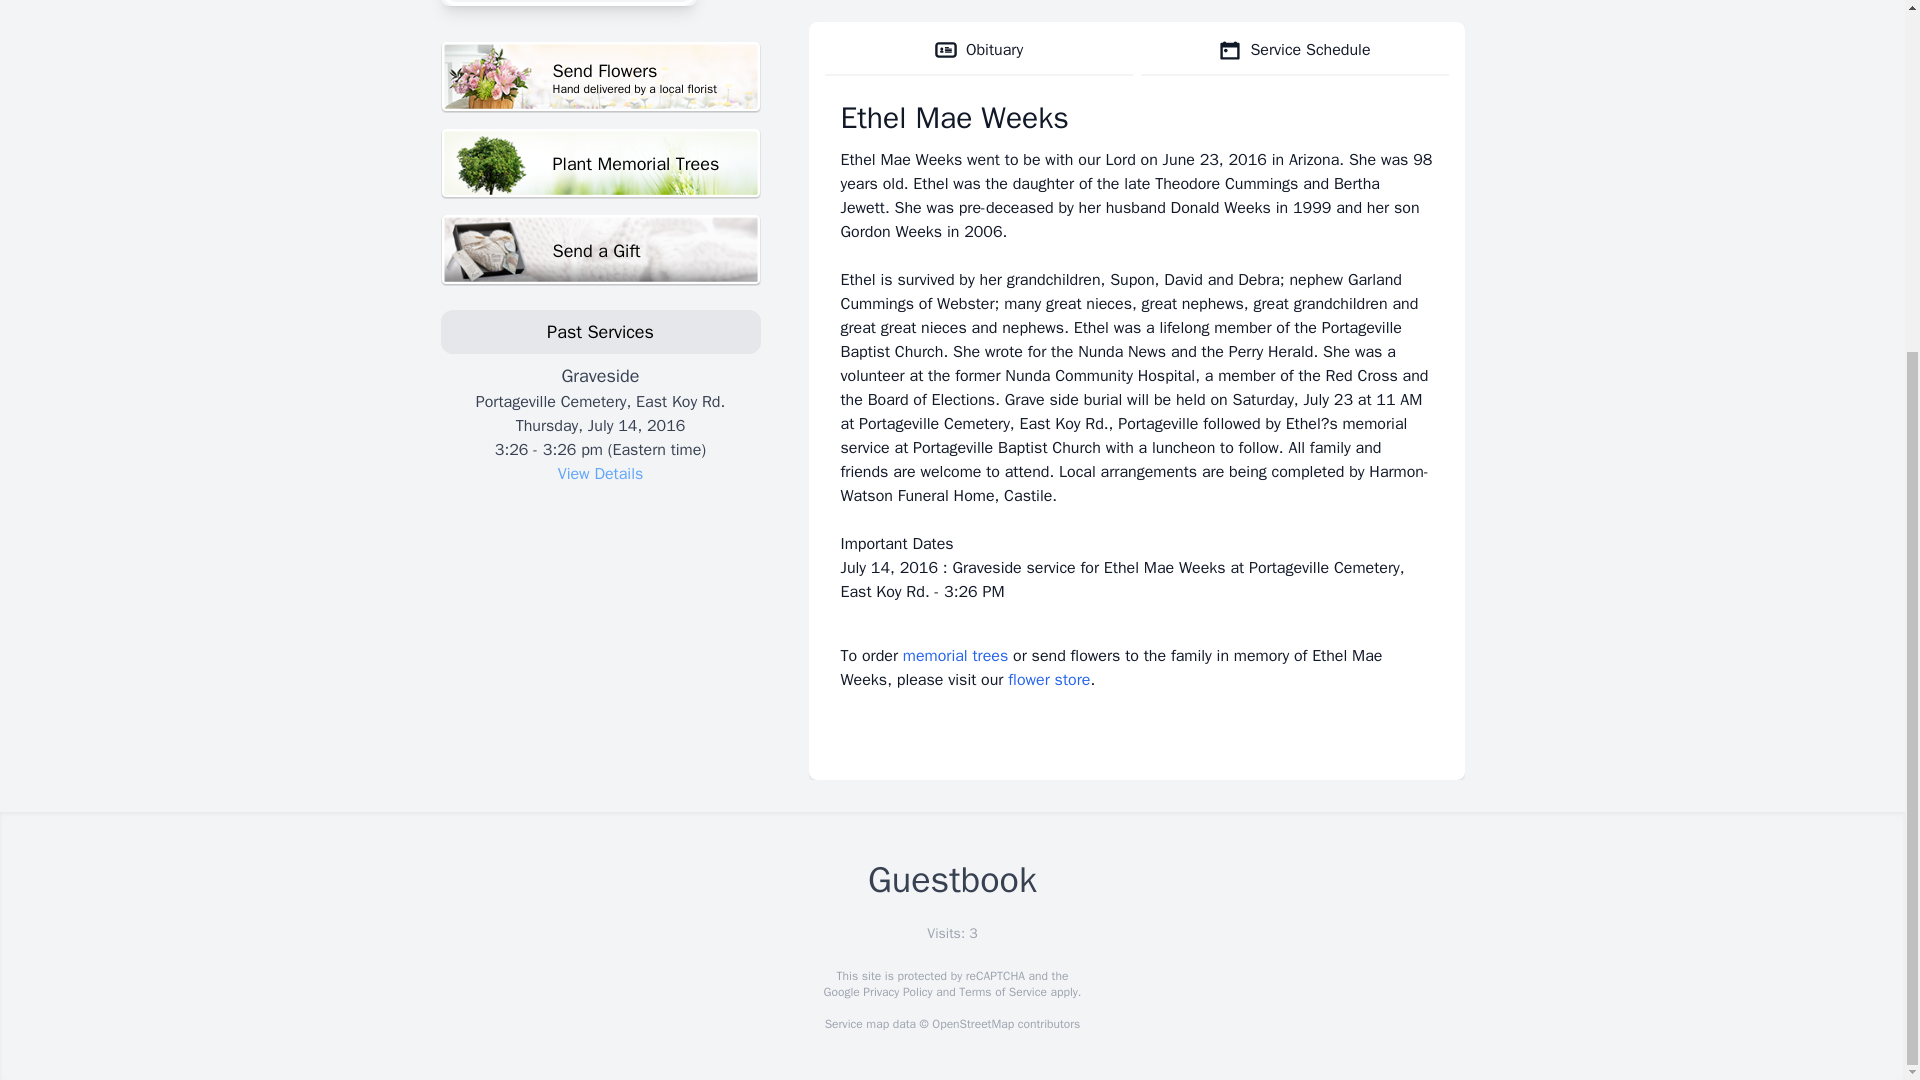 Image resolution: width=1920 pixels, height=1080 pixels. Describe the element at coordinates (978, 50) in the screenshot. I see `Obituary` at that location.